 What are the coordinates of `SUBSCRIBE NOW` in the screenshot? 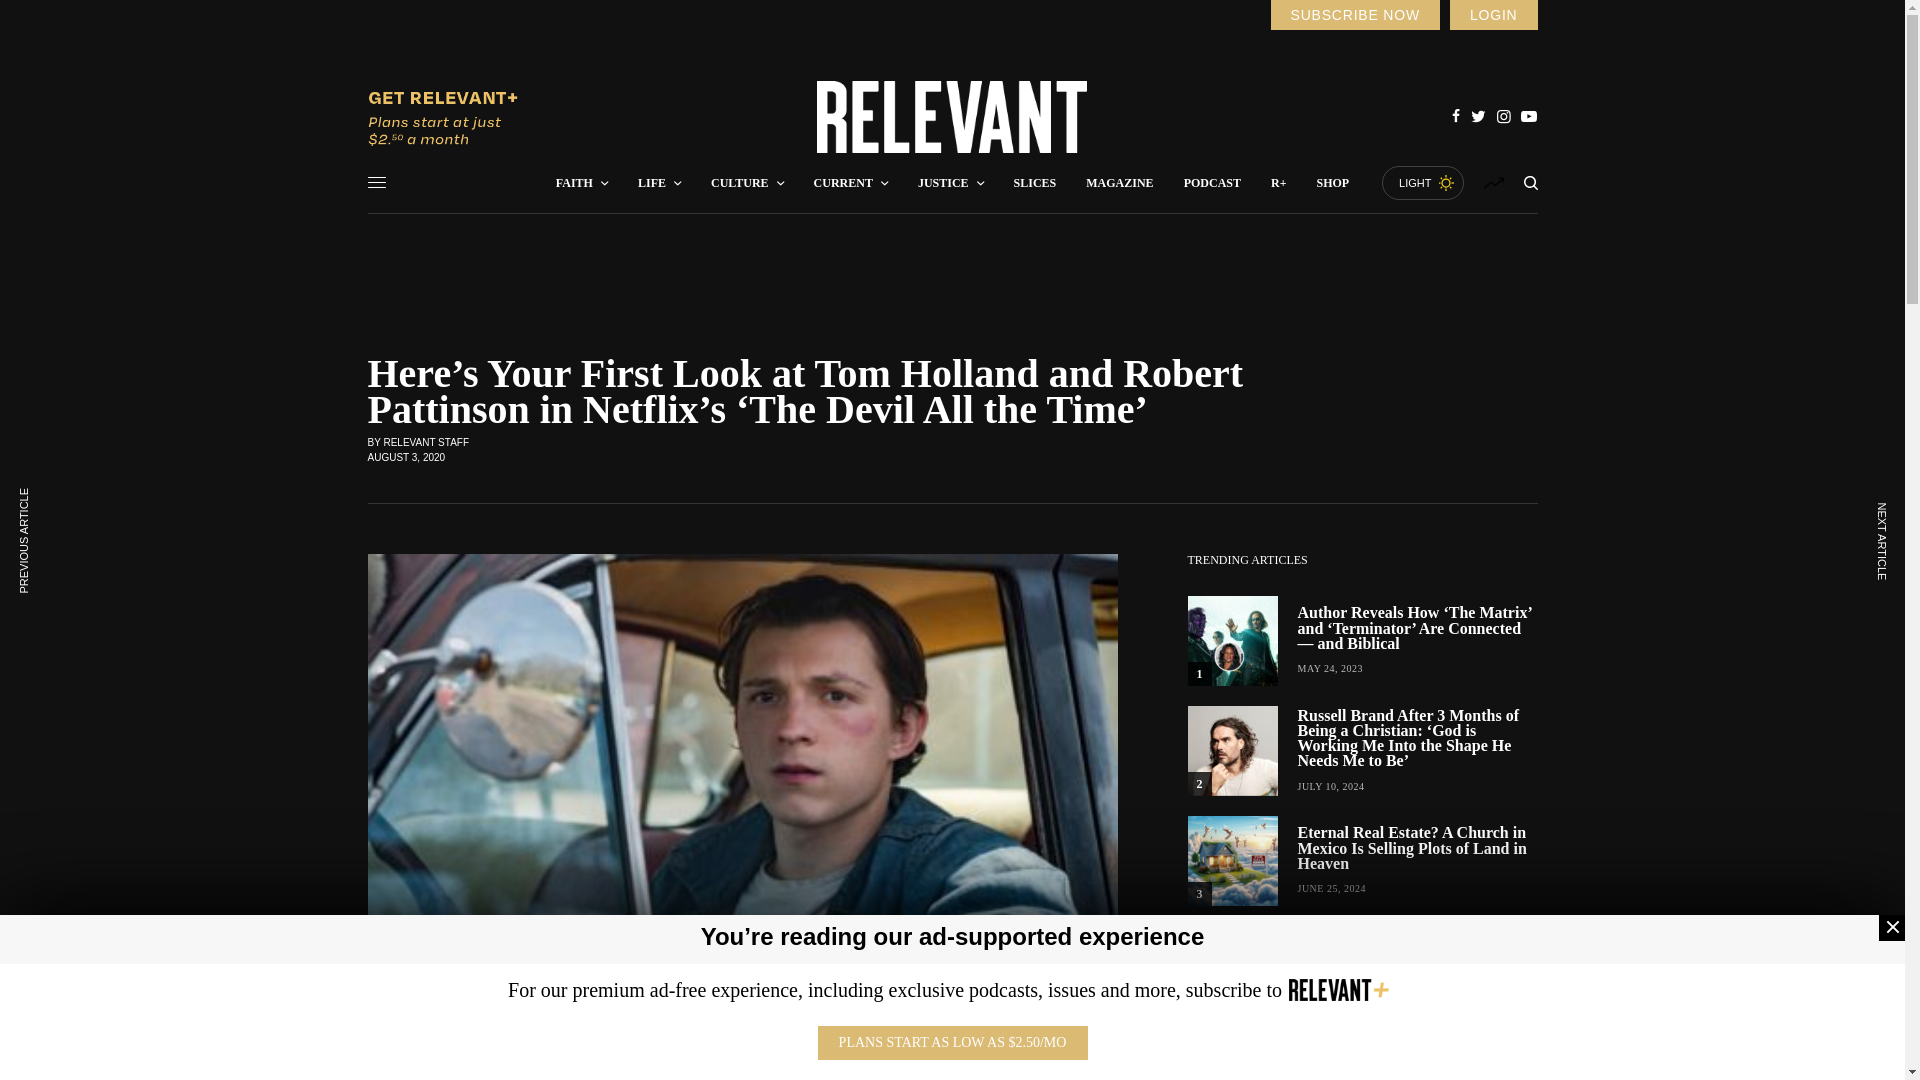 It's located at (1354, 15).